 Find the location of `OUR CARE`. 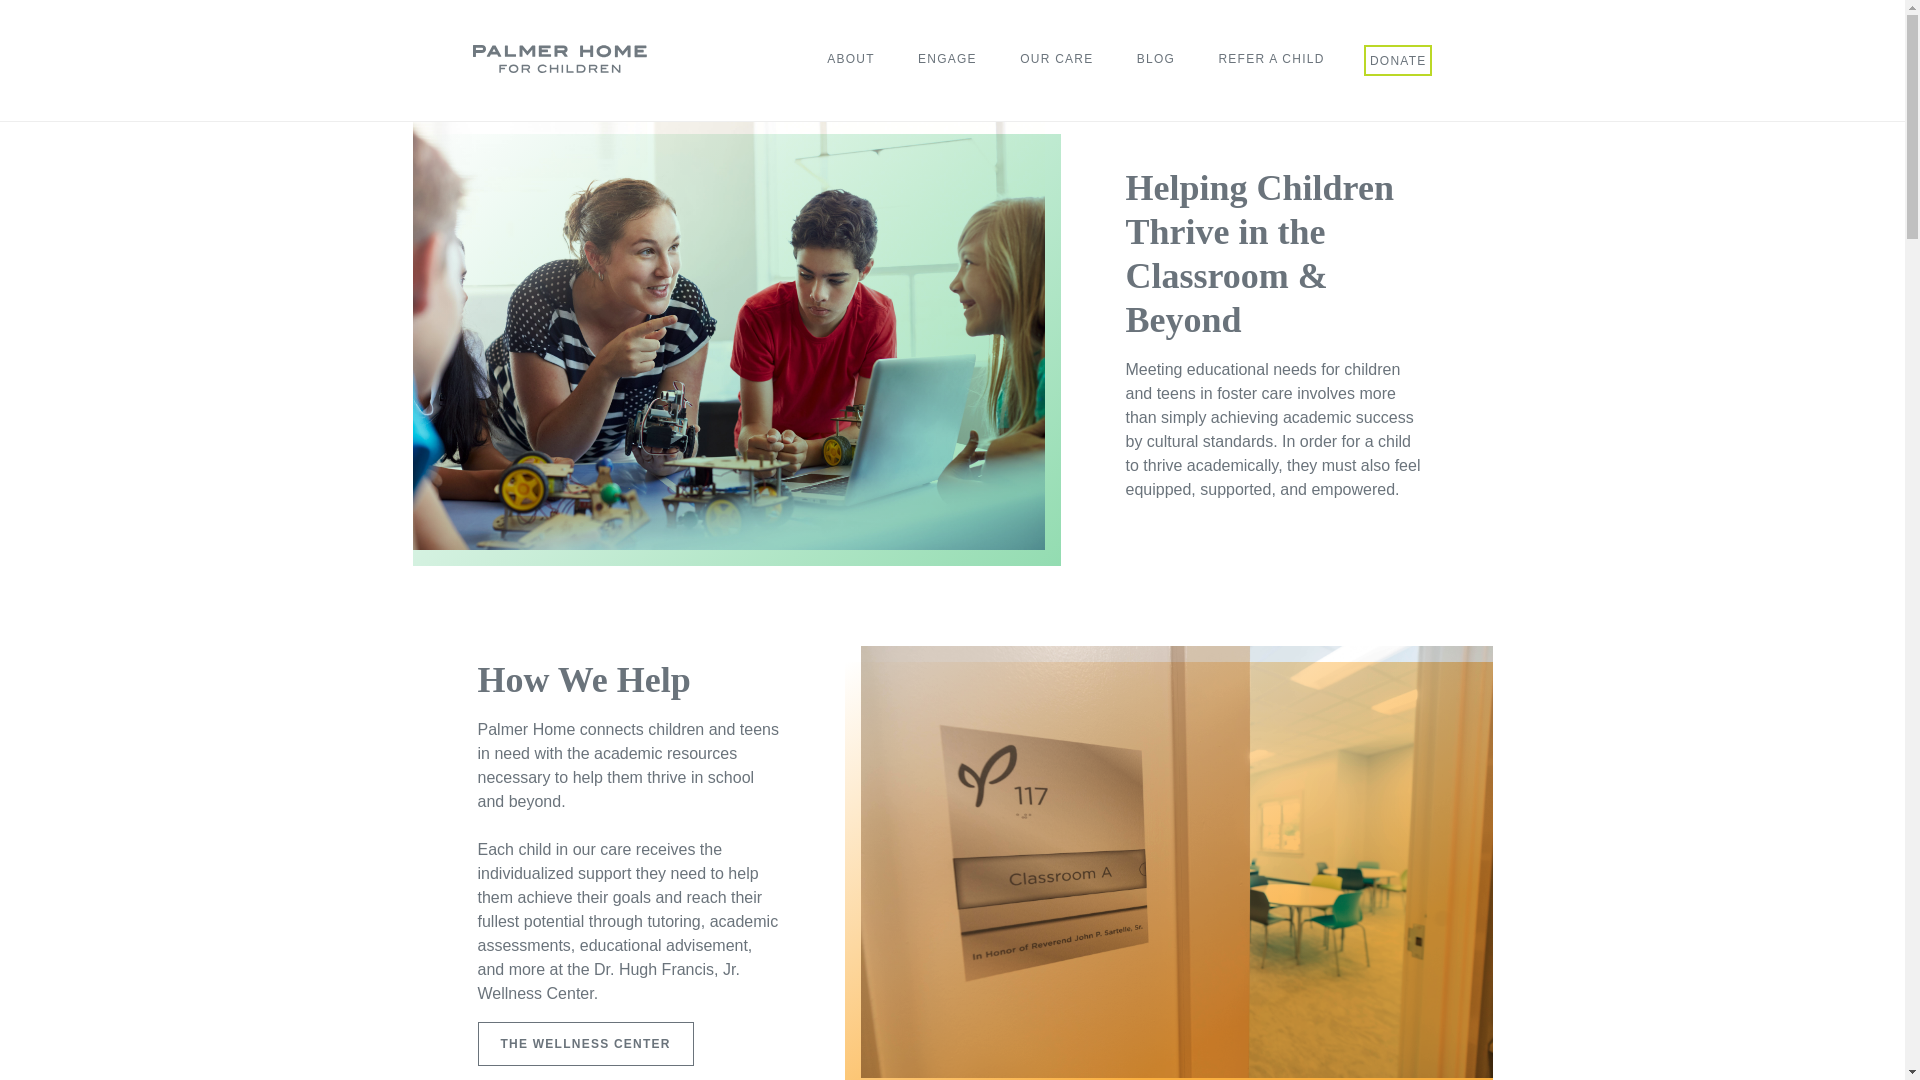

OUR CARE is located at coordinates (1056, 60).